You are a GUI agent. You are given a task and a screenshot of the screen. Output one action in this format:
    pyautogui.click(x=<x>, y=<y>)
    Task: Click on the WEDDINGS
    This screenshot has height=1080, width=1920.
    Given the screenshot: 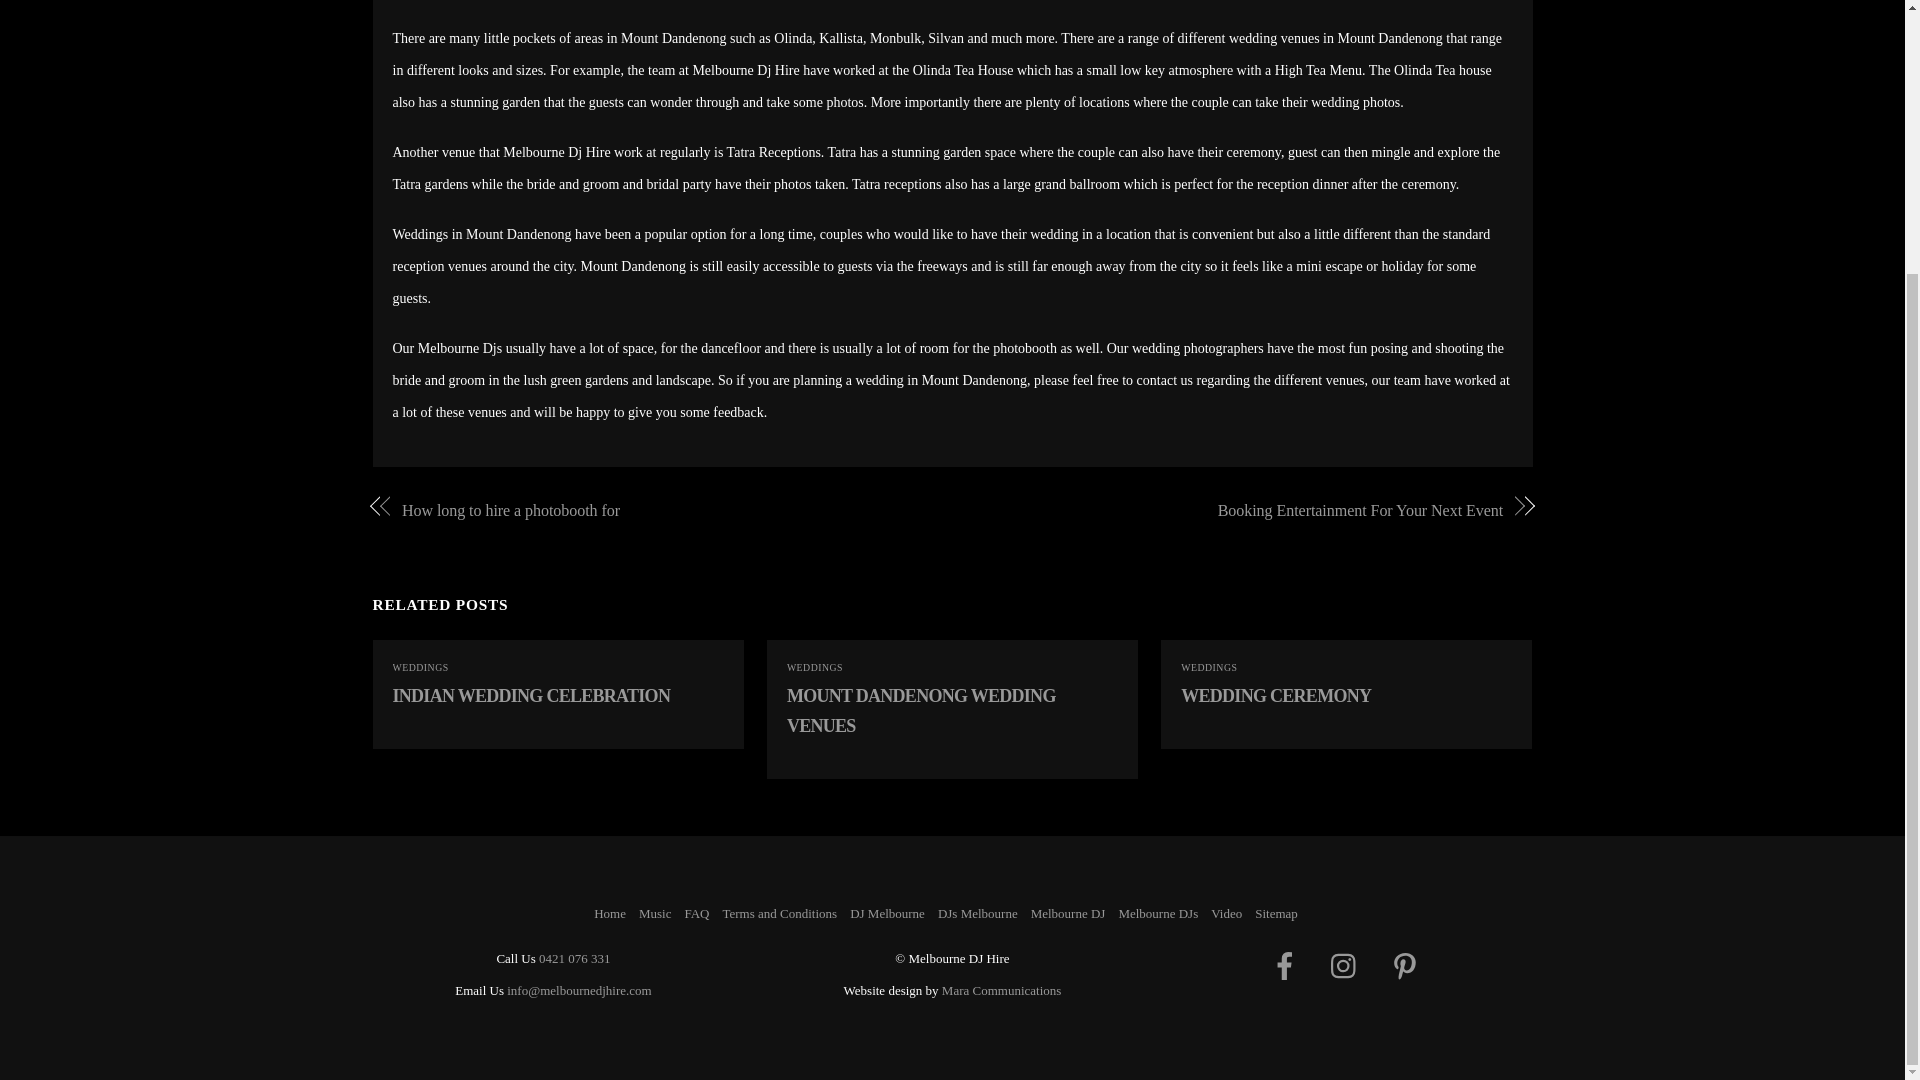 What is the action you would take?
    pyautogui.click(x=1208, y=667)
    